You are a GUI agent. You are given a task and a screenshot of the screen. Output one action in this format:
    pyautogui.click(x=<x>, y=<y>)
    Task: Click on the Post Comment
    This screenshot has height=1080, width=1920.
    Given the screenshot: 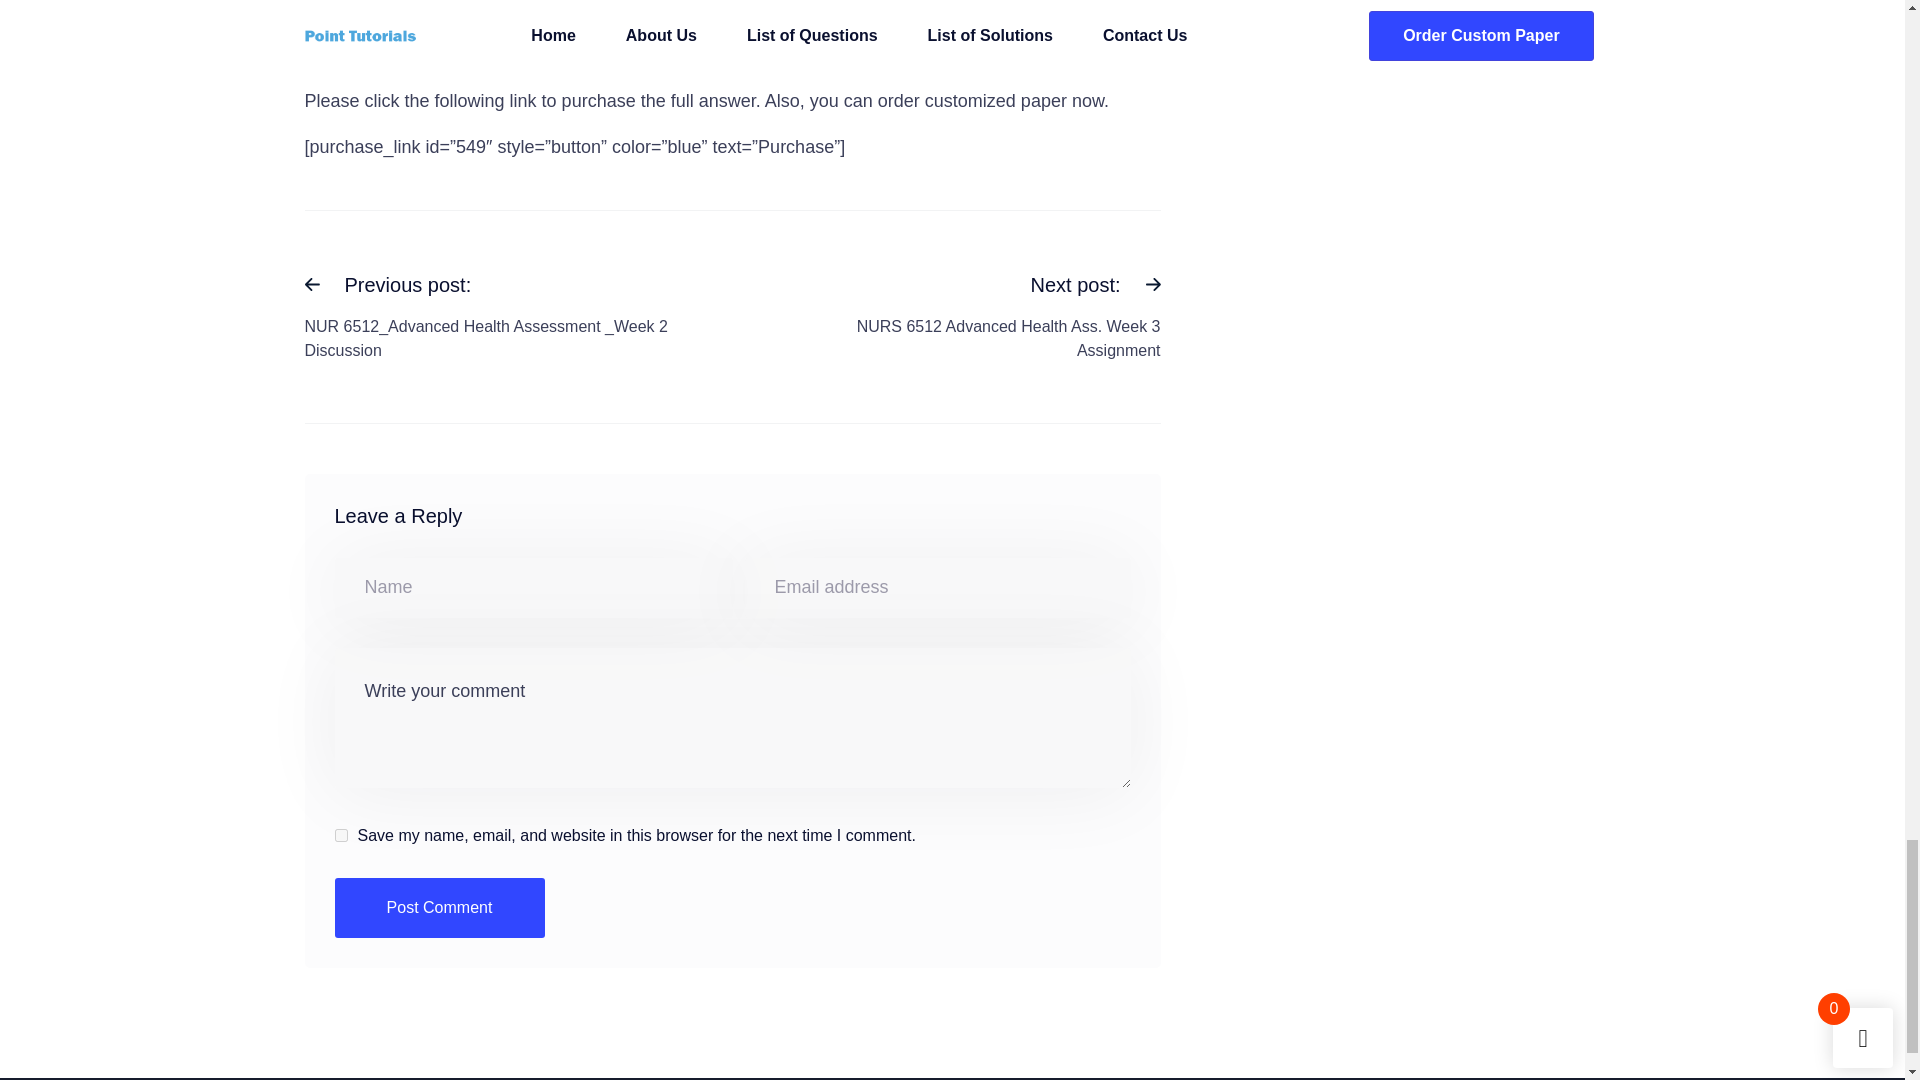 What is the action you would take?
    pyautogui.click(x=438, y=908)
    